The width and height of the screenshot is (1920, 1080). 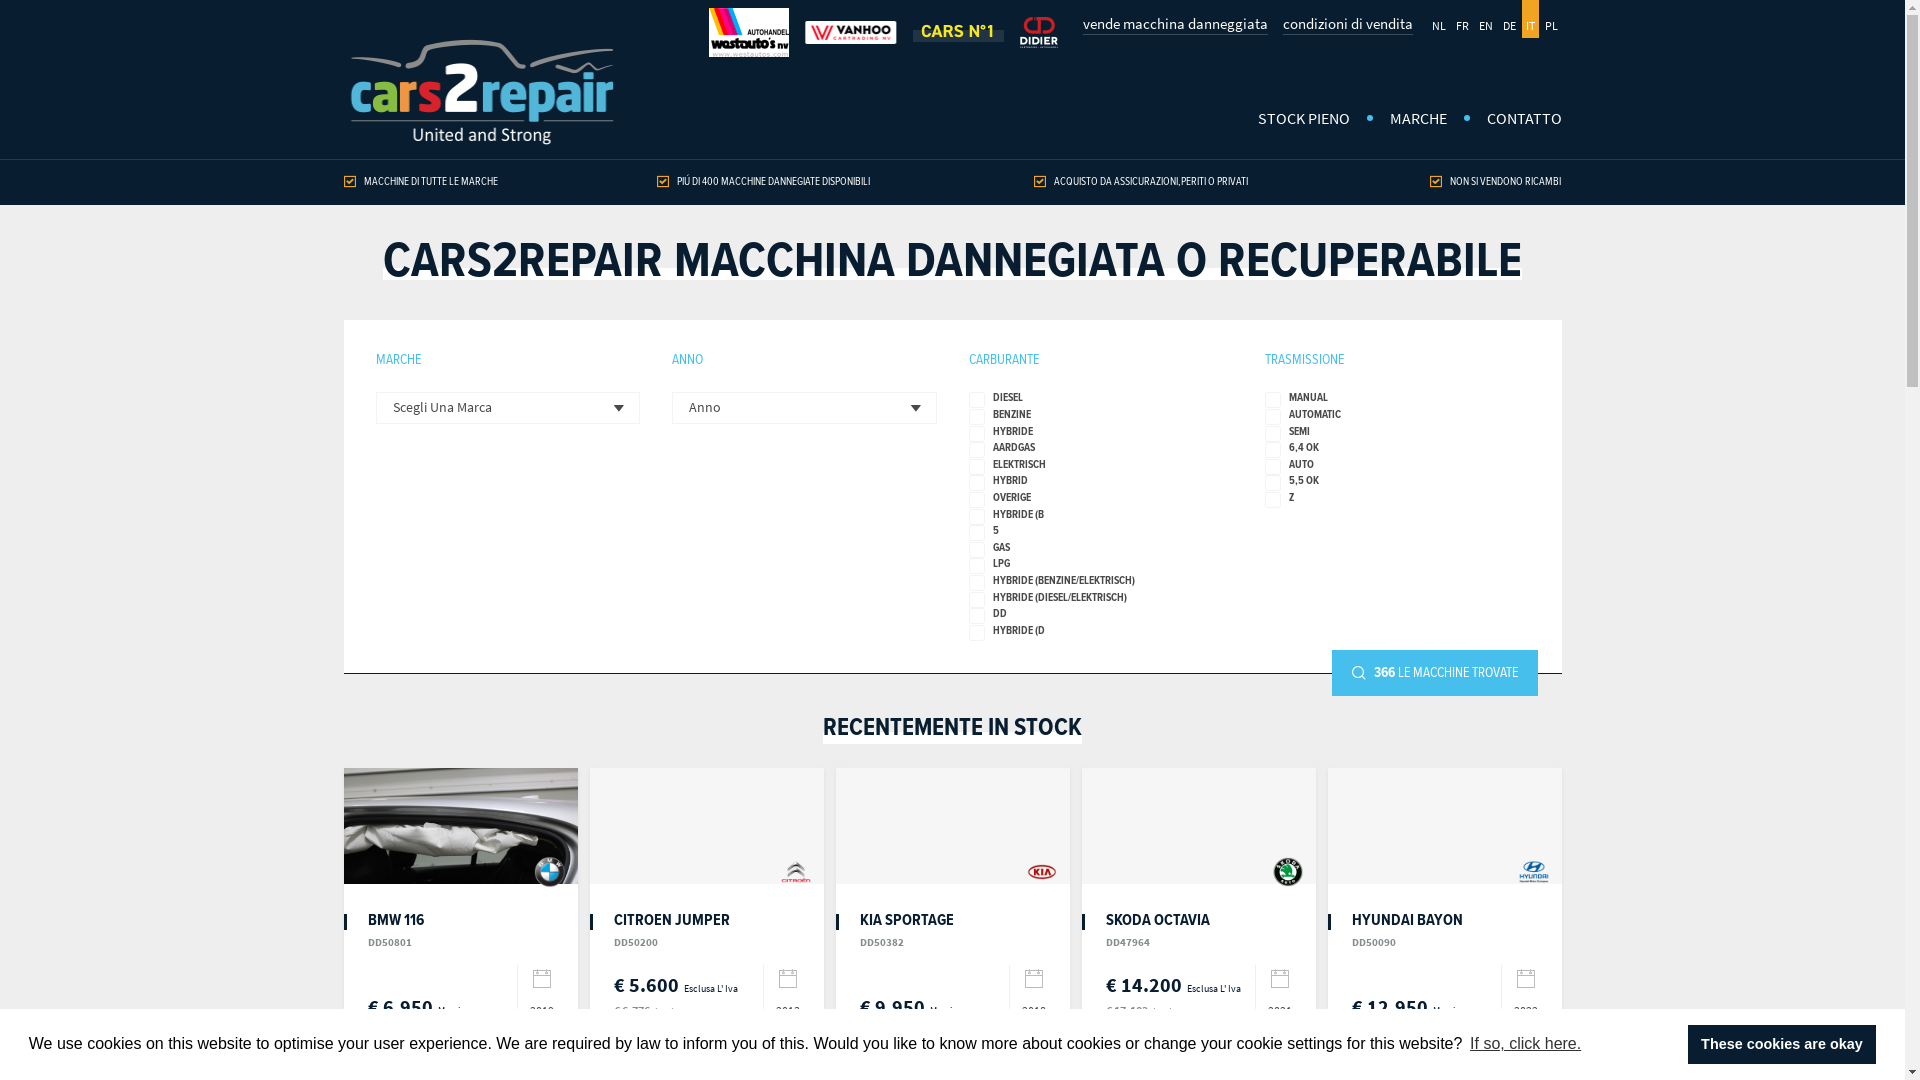 I want to click on VEDI LA MACCHINA, so click(x=707, y=1056).